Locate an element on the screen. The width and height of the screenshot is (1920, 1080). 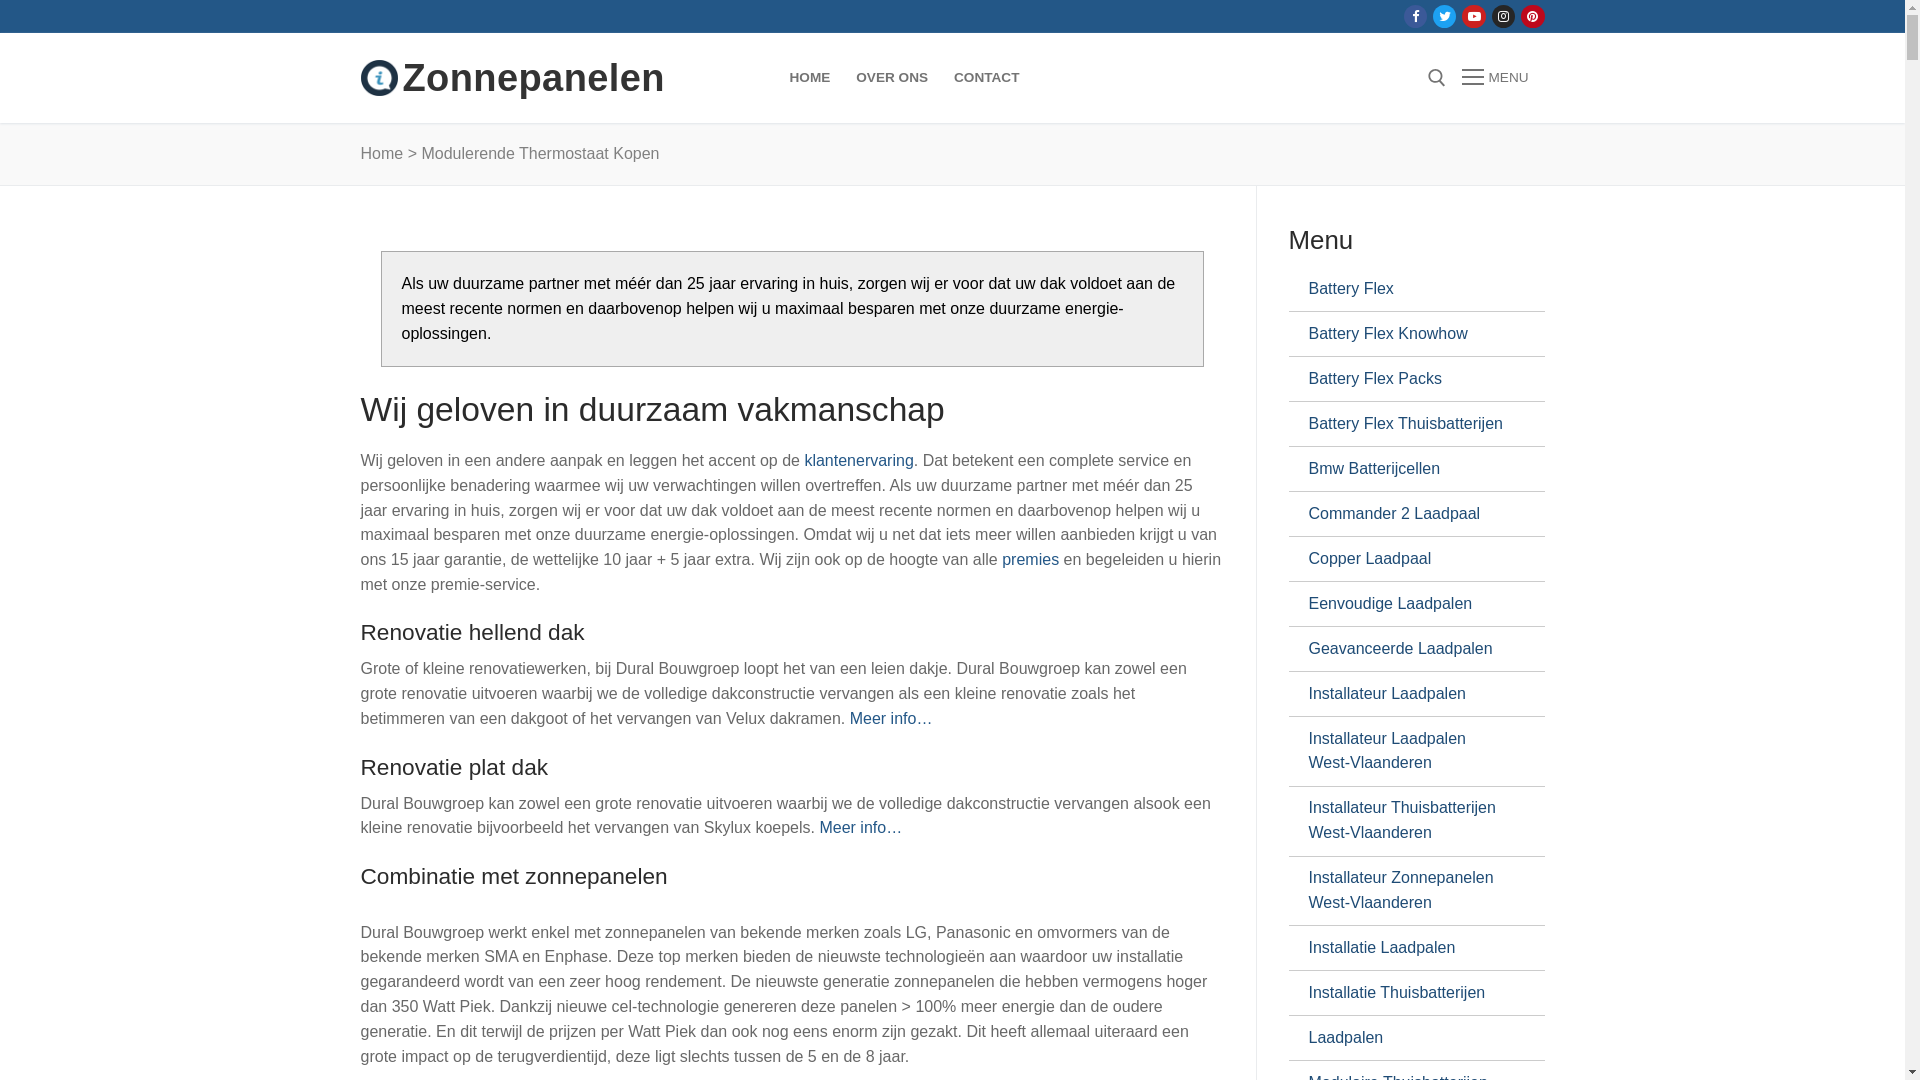
Eenvoudige Laadpalen is located at coordinates (1408, 604).